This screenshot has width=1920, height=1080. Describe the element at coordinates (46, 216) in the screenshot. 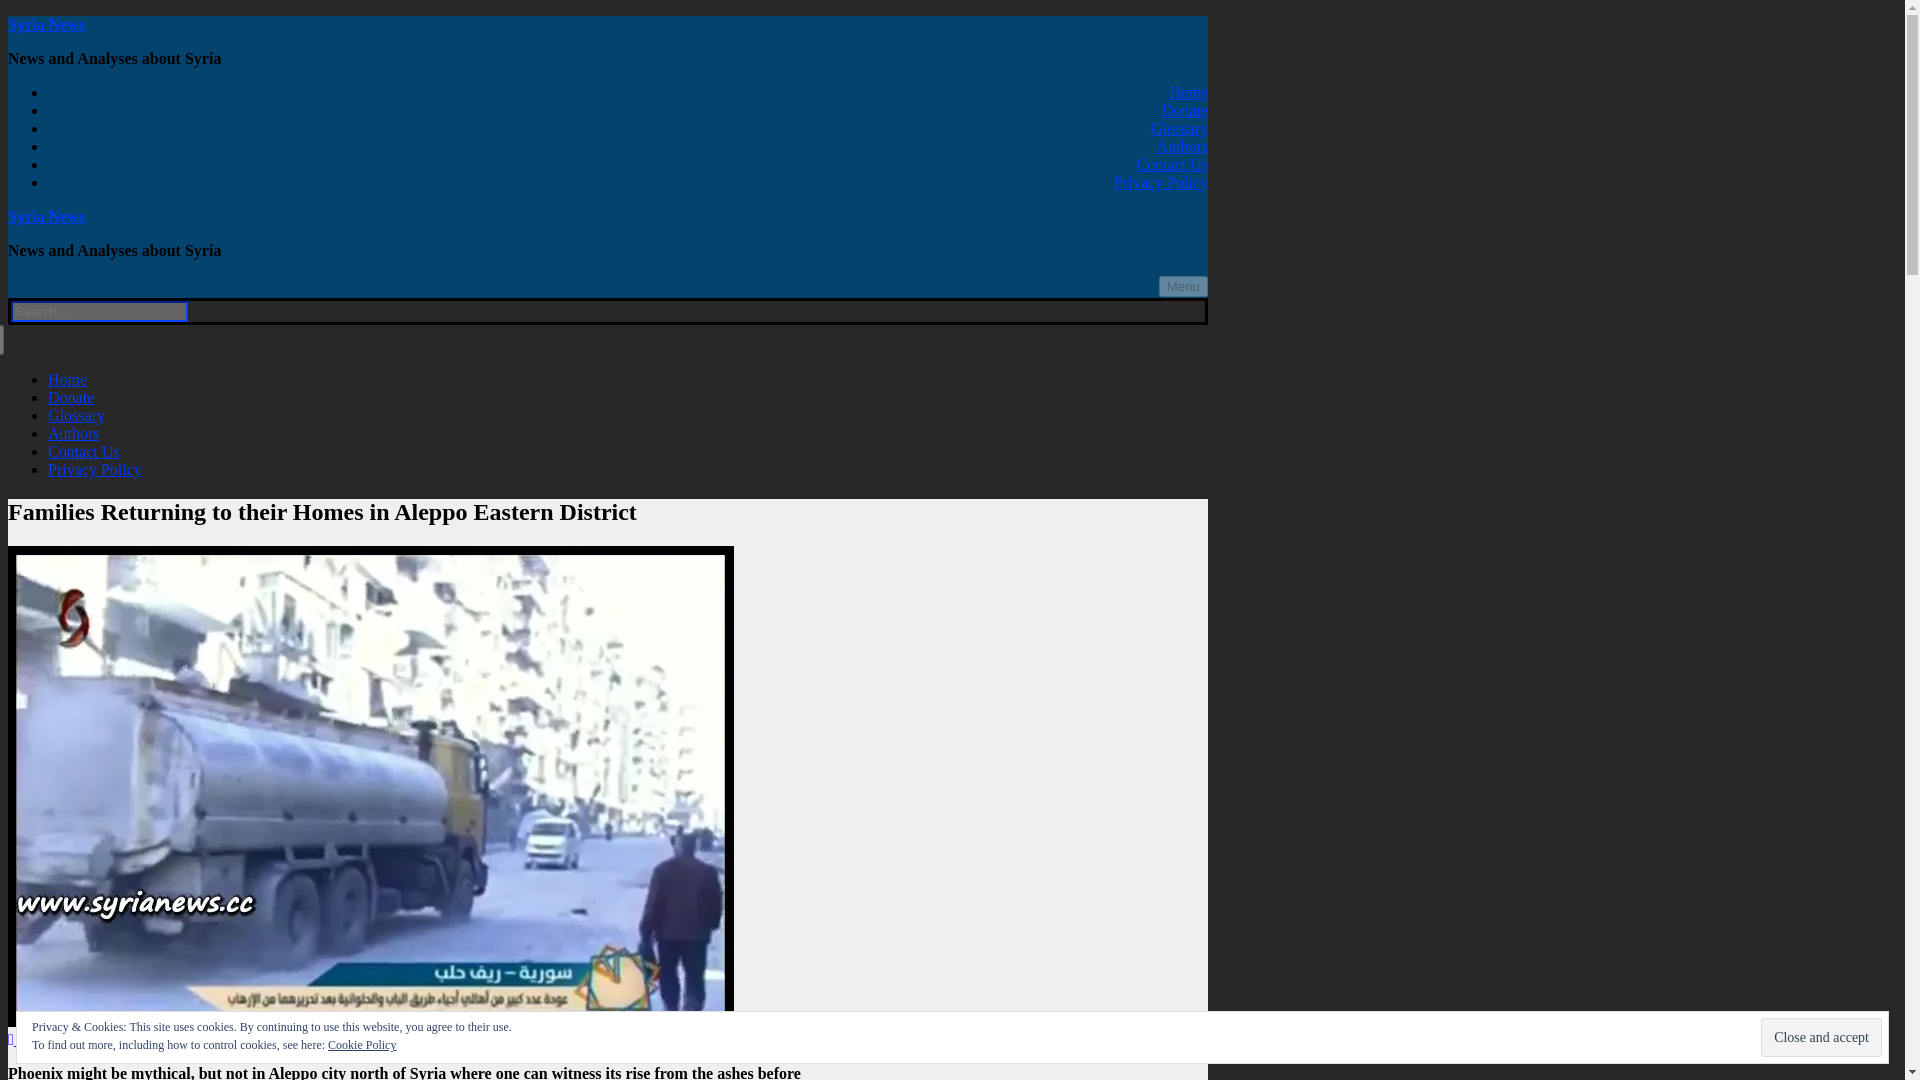

I see `Syria News` at that location.